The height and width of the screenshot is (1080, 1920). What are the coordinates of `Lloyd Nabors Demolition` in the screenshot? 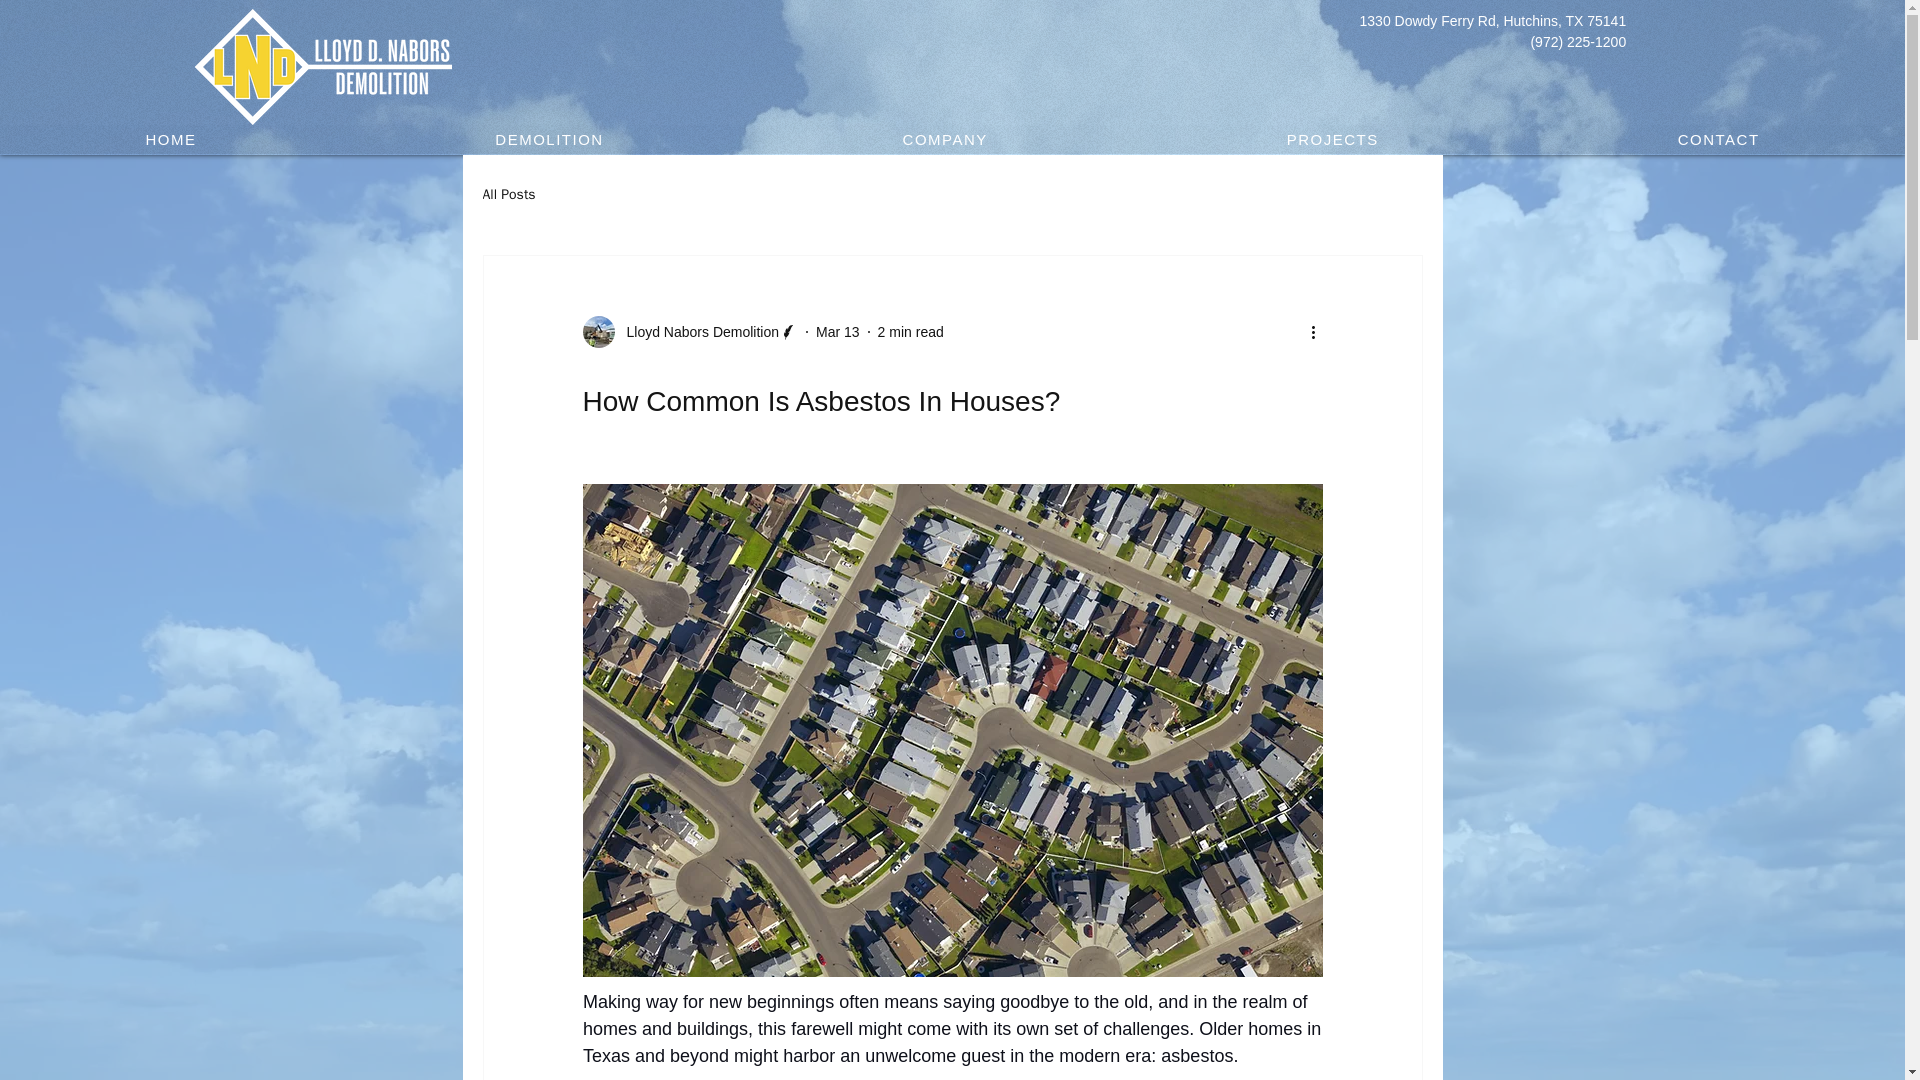 It's located at (690, 332).